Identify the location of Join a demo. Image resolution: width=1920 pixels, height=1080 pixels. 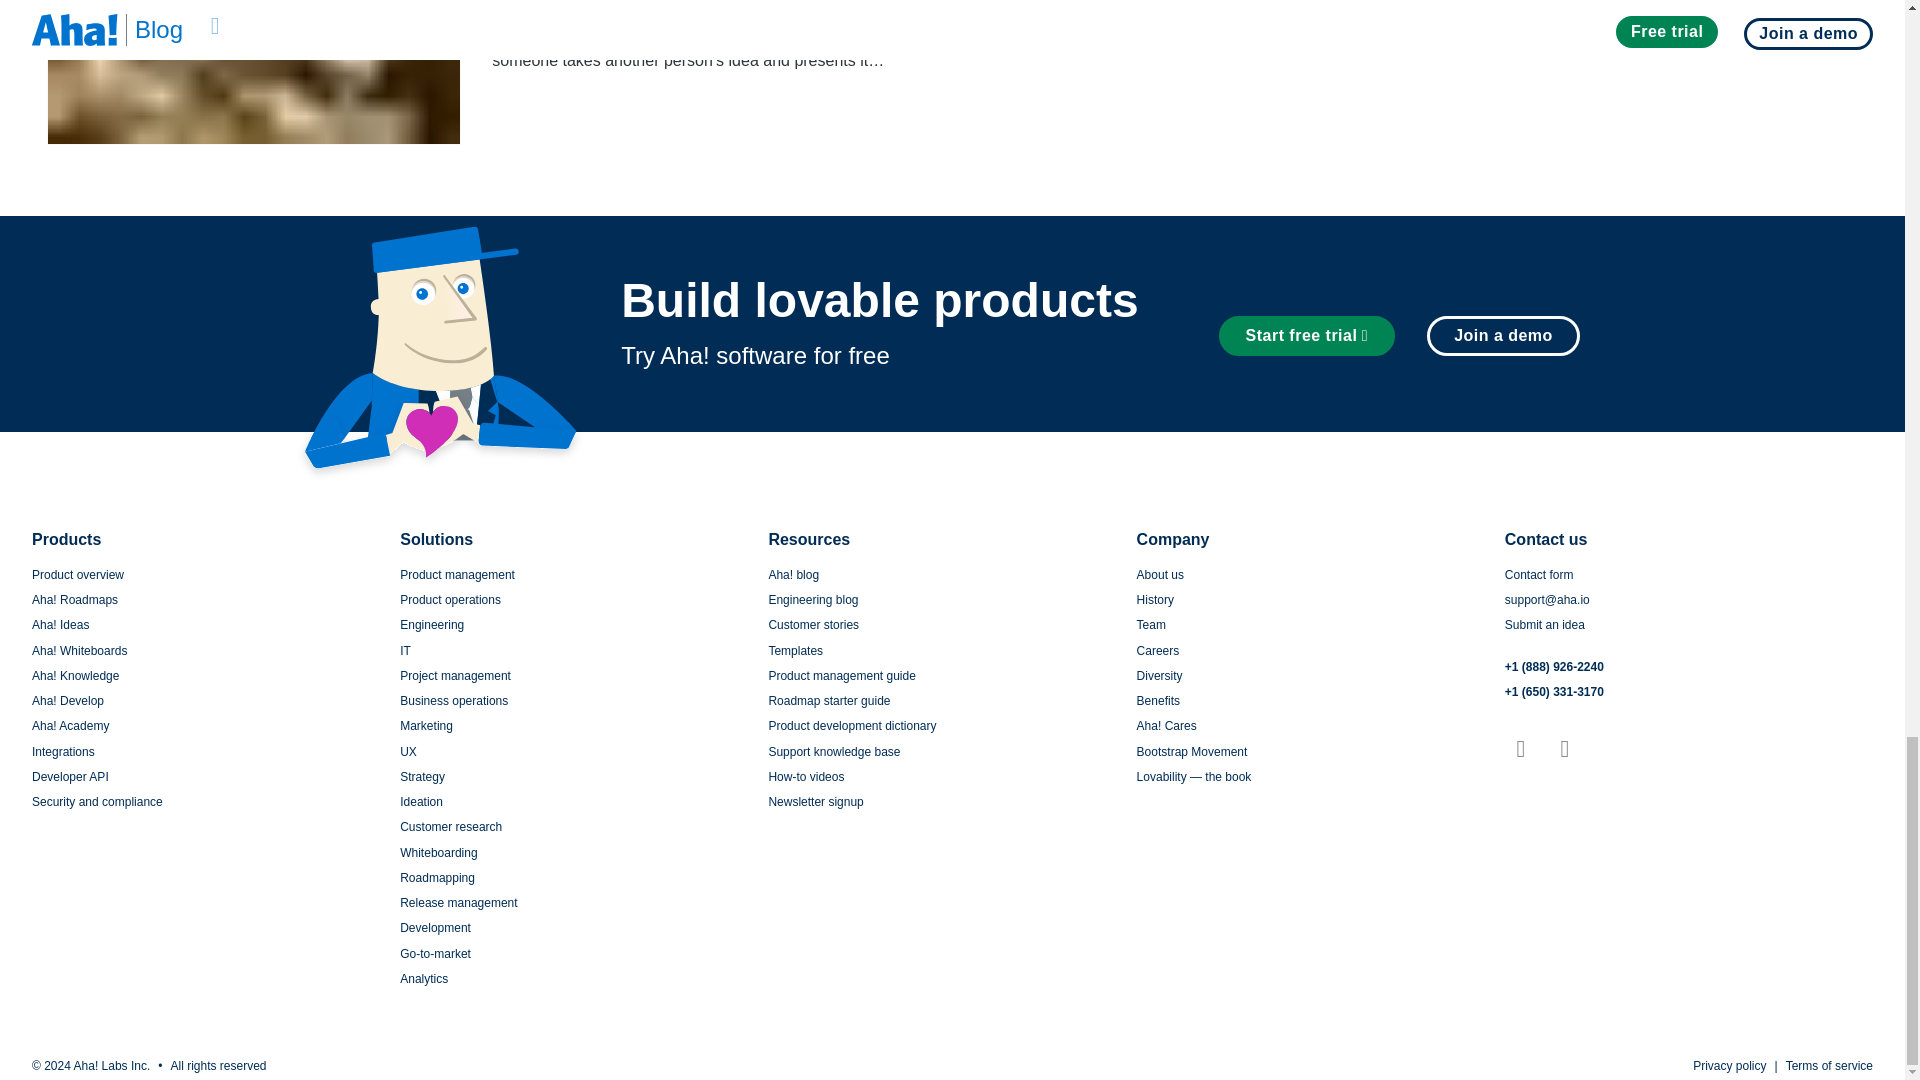
(1496, 336).